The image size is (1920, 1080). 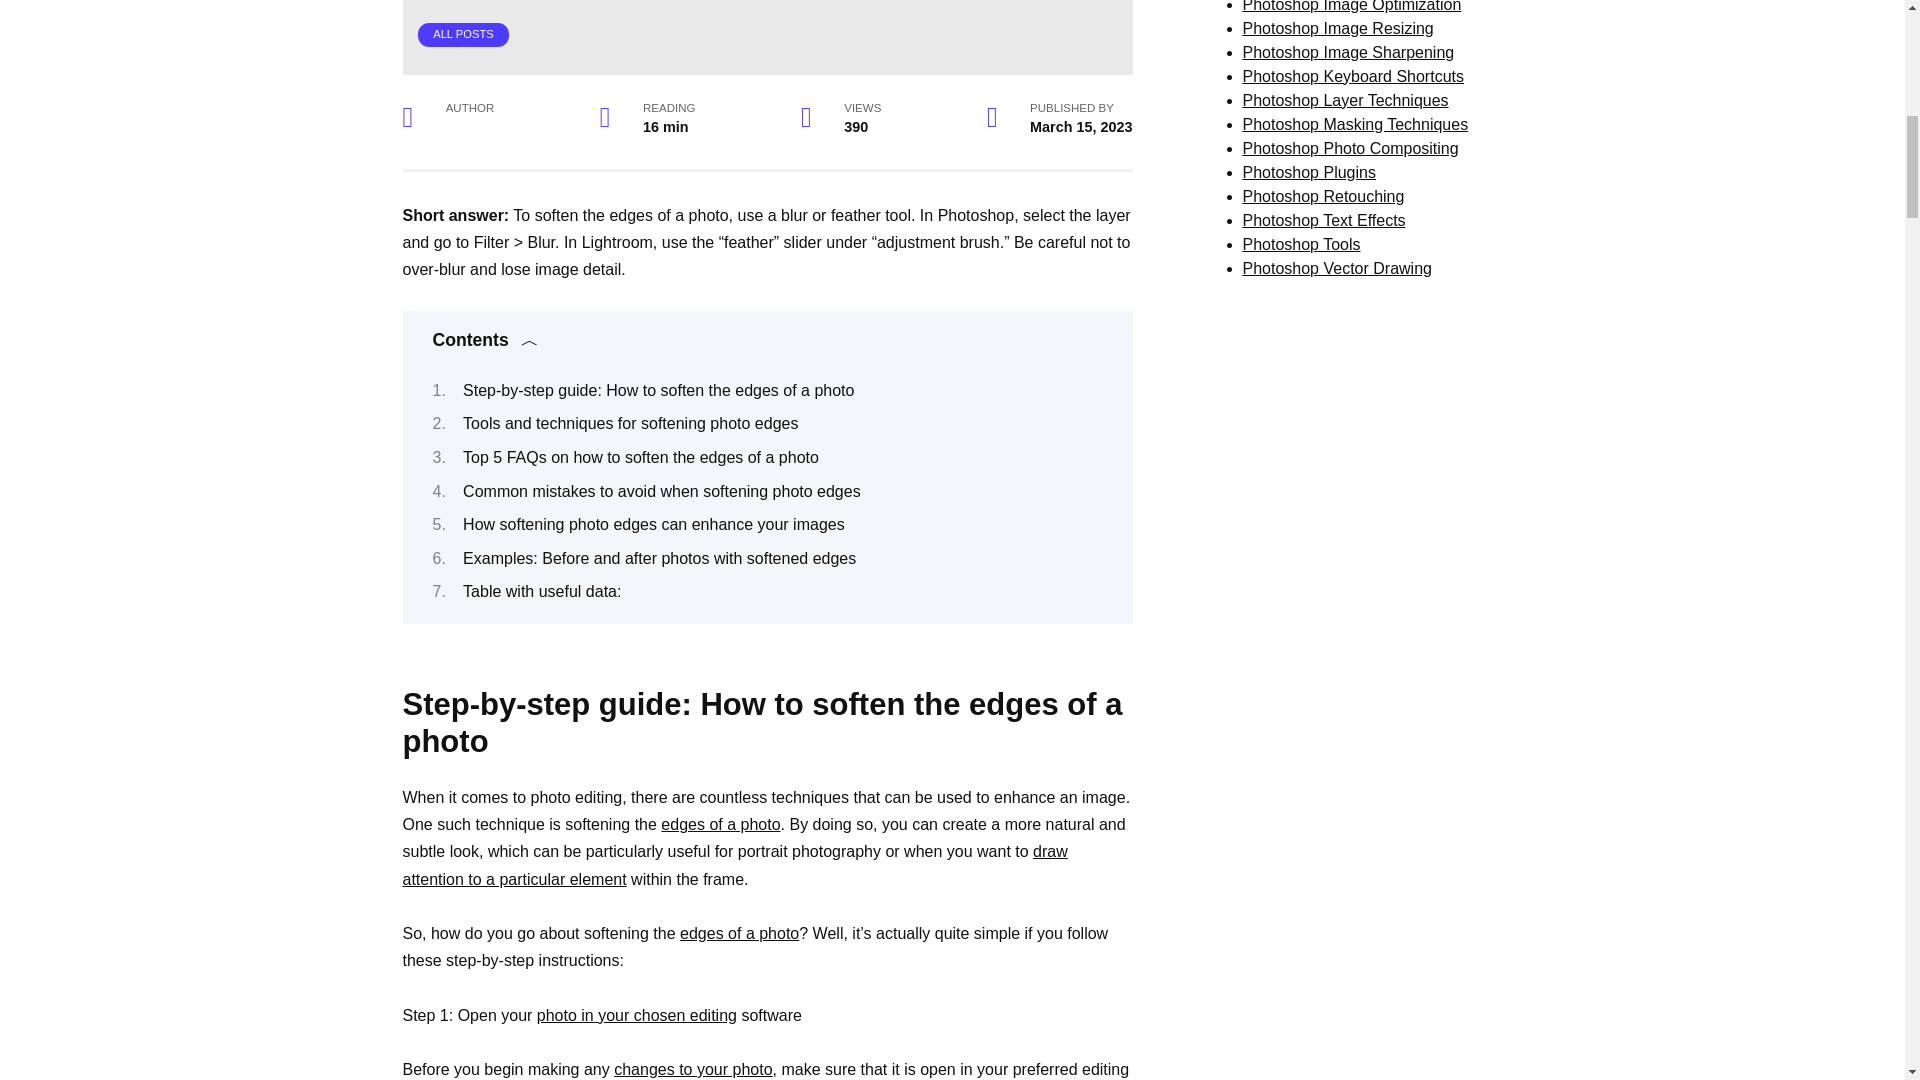 What do you see at coordinates (637, 1014) in the screenshot?
I see `photo in your chosen editing` at bounding box center [637, 1014].